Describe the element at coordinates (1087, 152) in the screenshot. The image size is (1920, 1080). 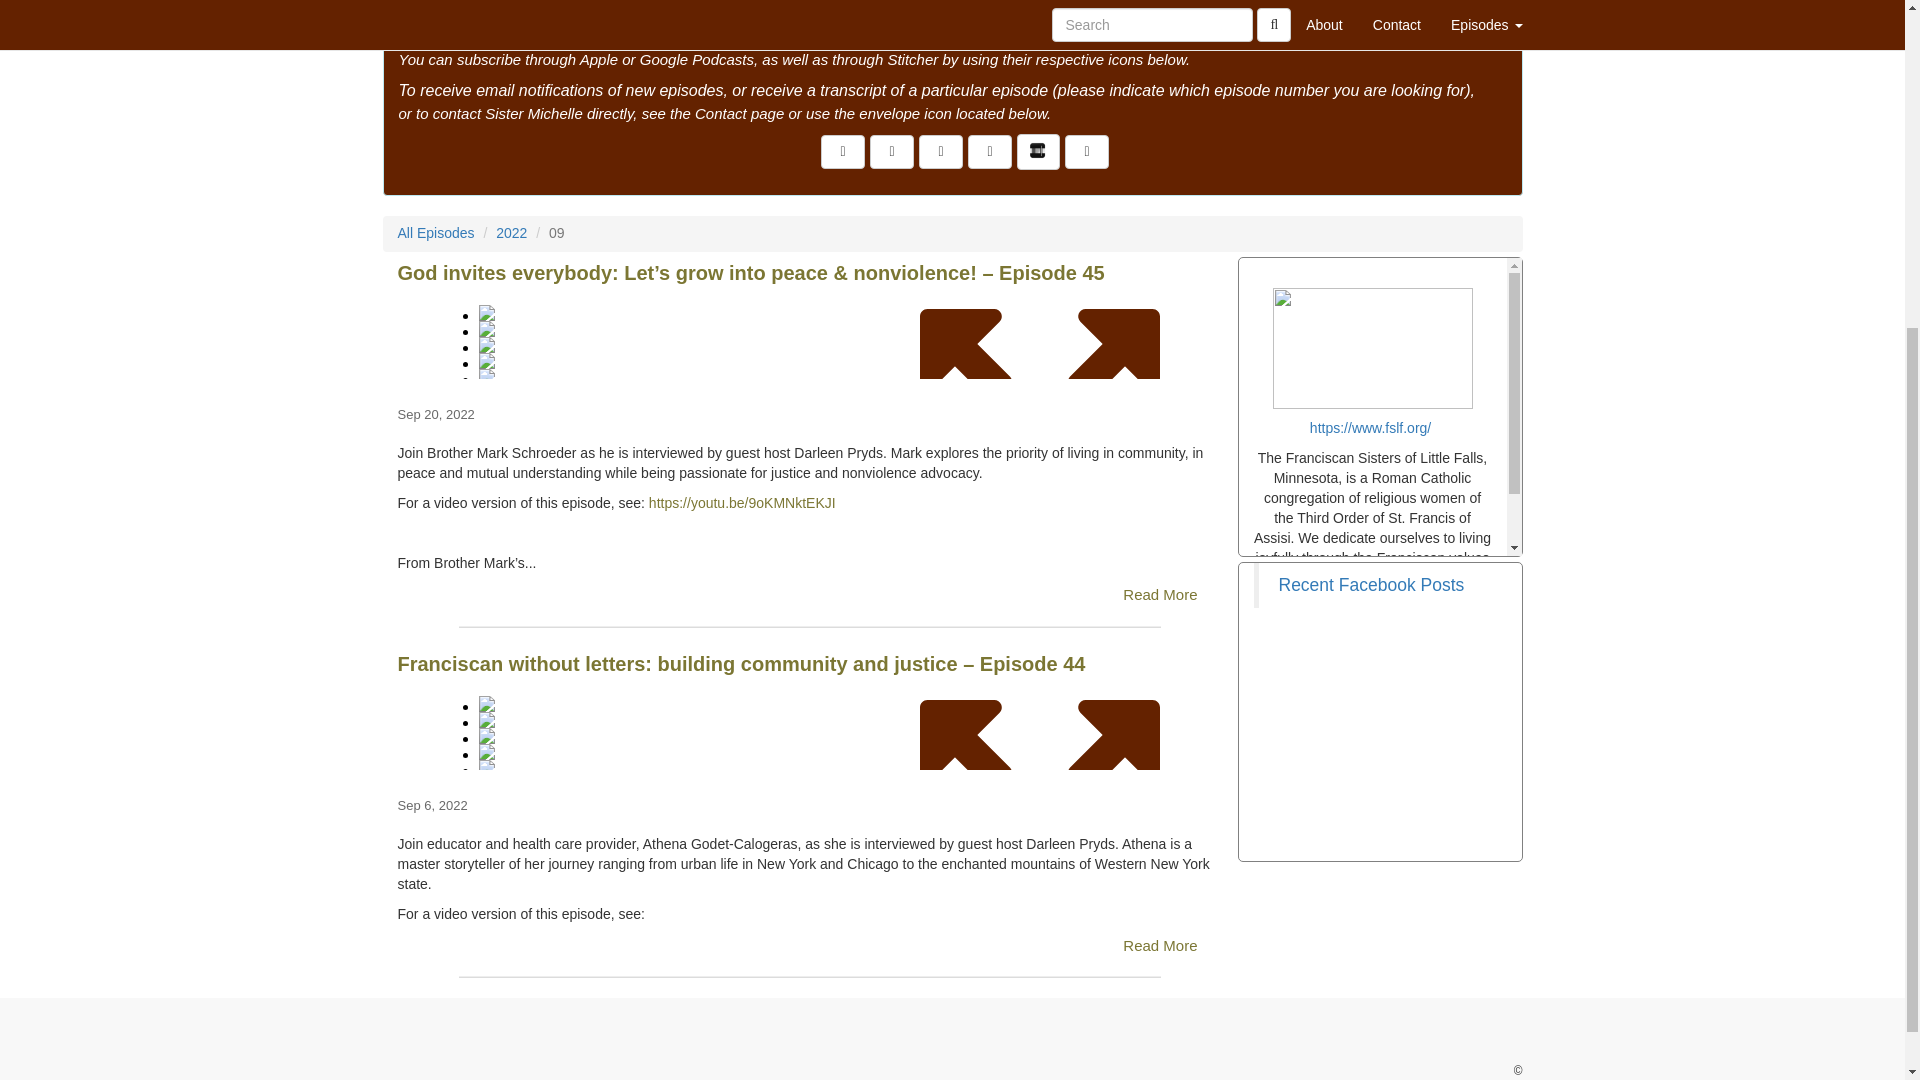
I see `Listen on Spotify` at that location.